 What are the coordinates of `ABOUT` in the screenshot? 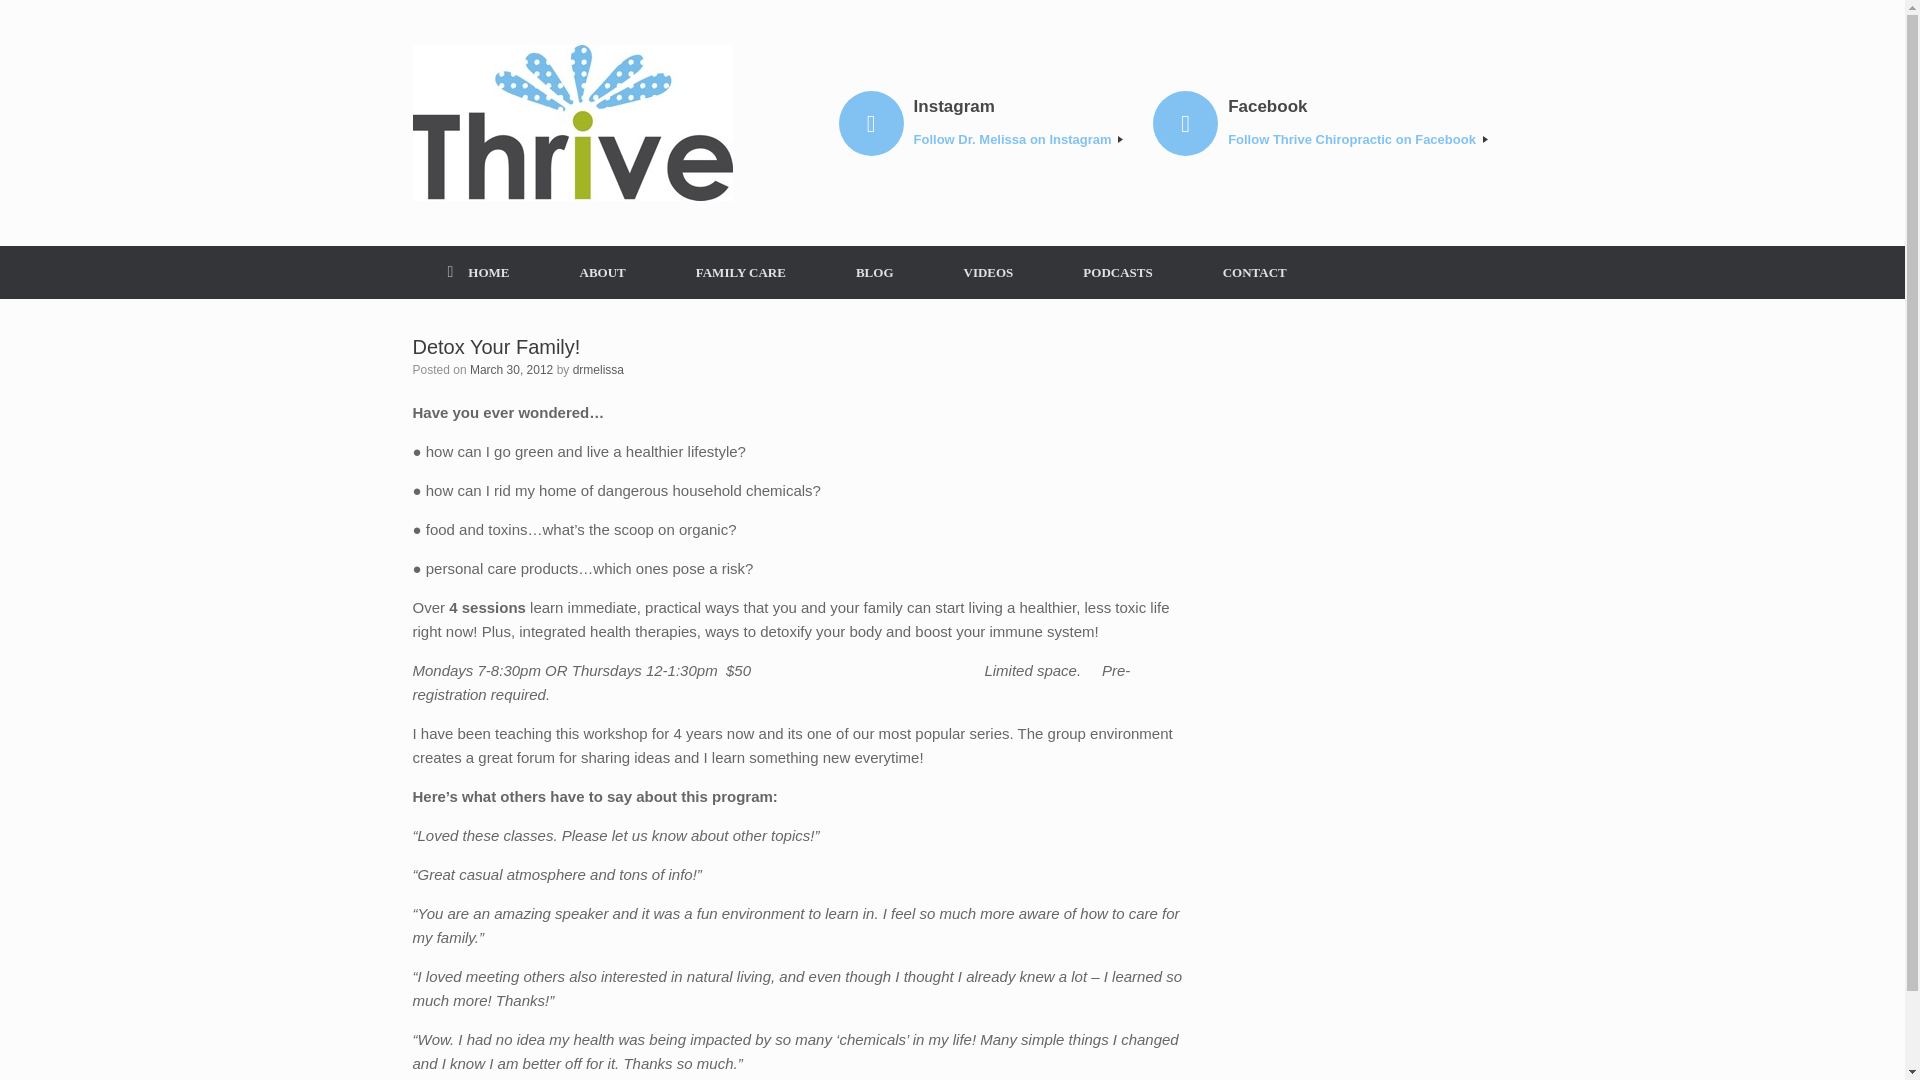 It's located at (602, 272).